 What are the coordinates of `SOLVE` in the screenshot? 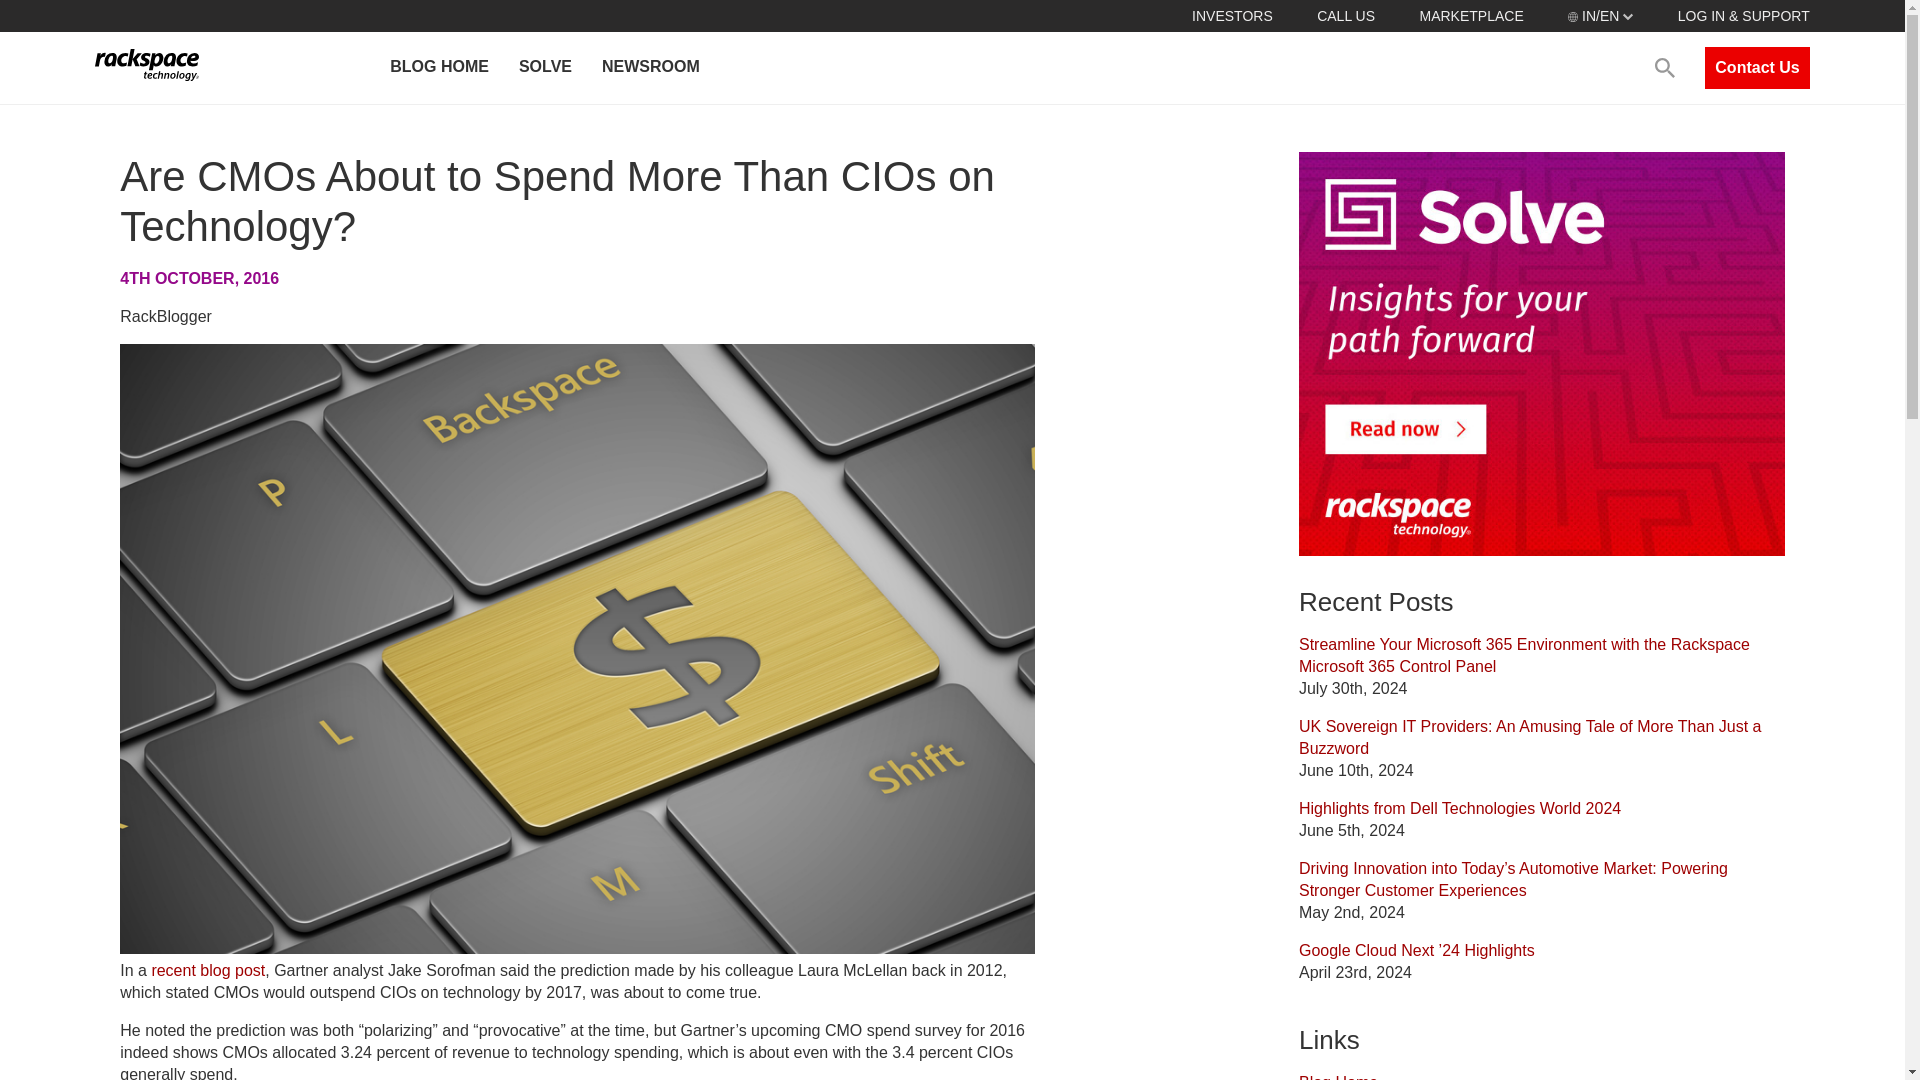 It's located at (545, 68).